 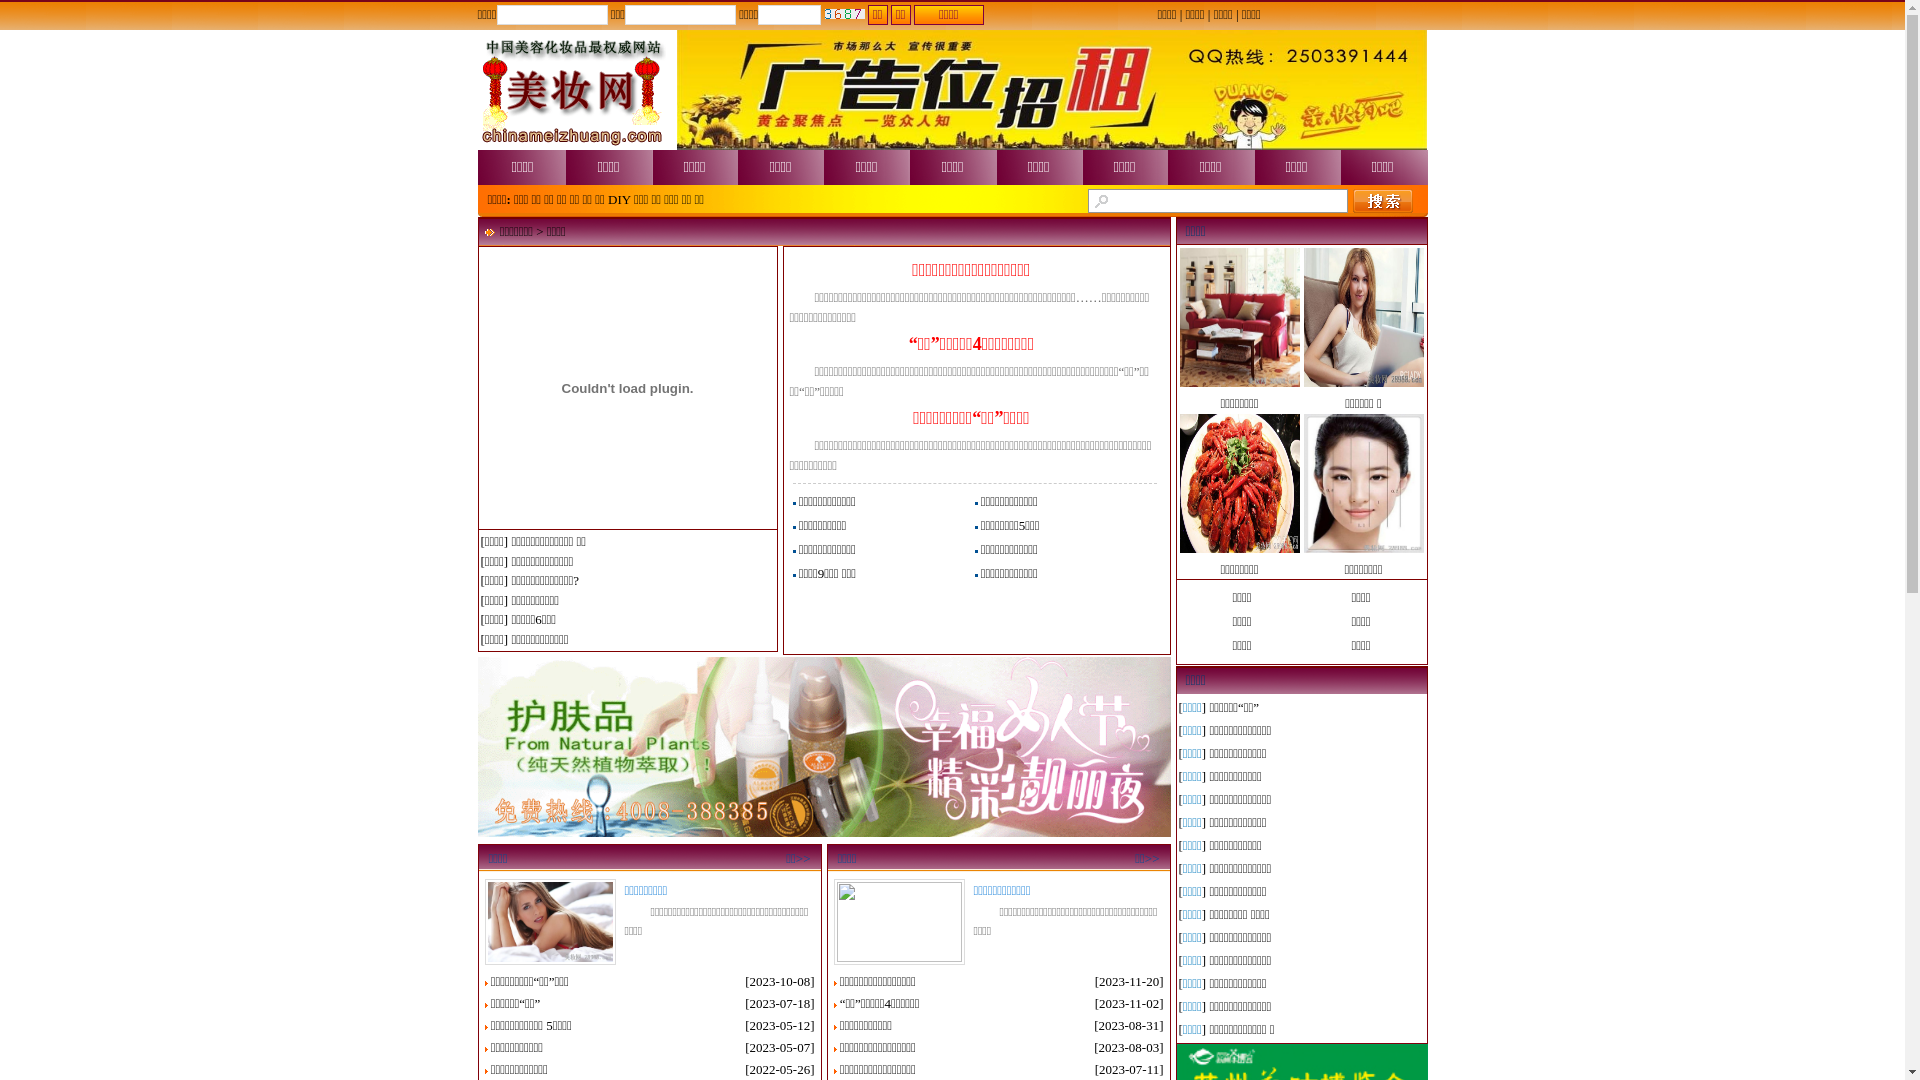 What do you see at coordinates (1383, 201) in the screenshot?
I see `  ` at bounding box center [1383, 201].